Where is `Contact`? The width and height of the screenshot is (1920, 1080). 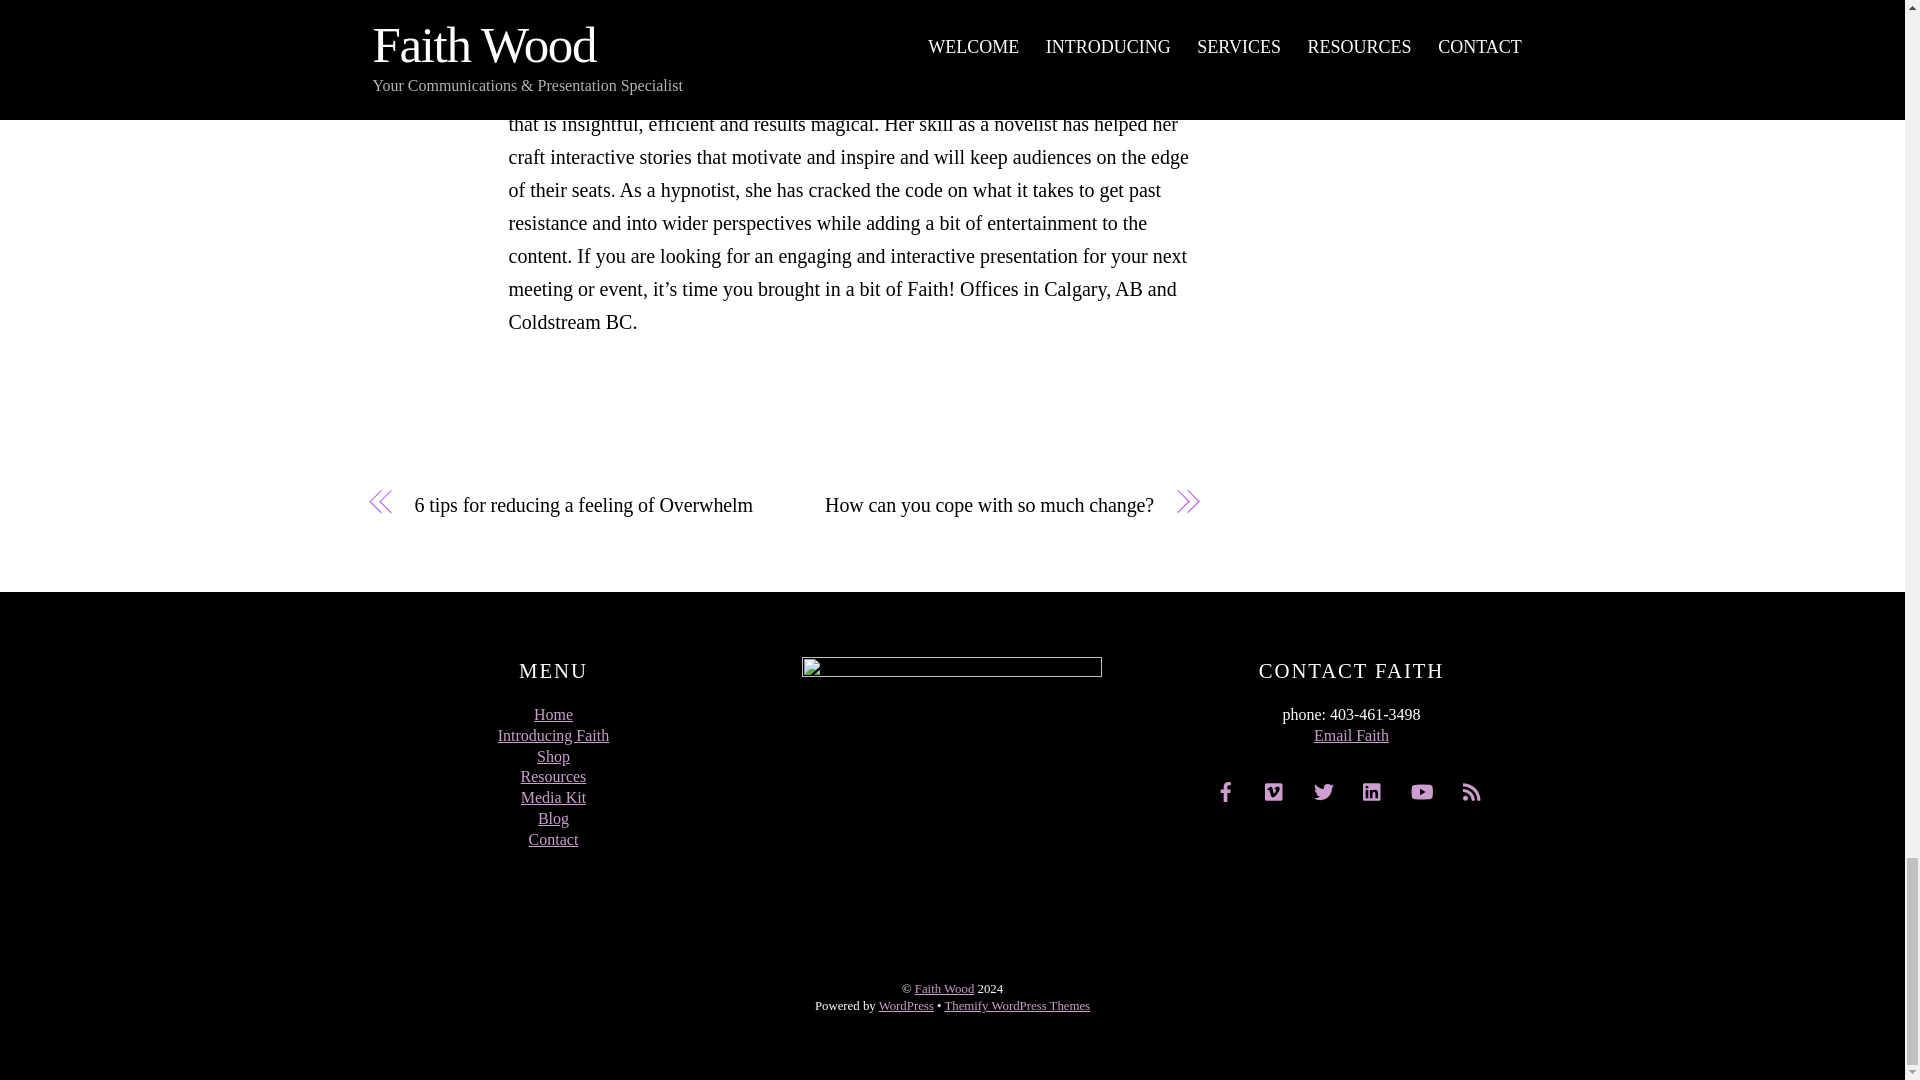
Contact is located at coordinates (554, 838).